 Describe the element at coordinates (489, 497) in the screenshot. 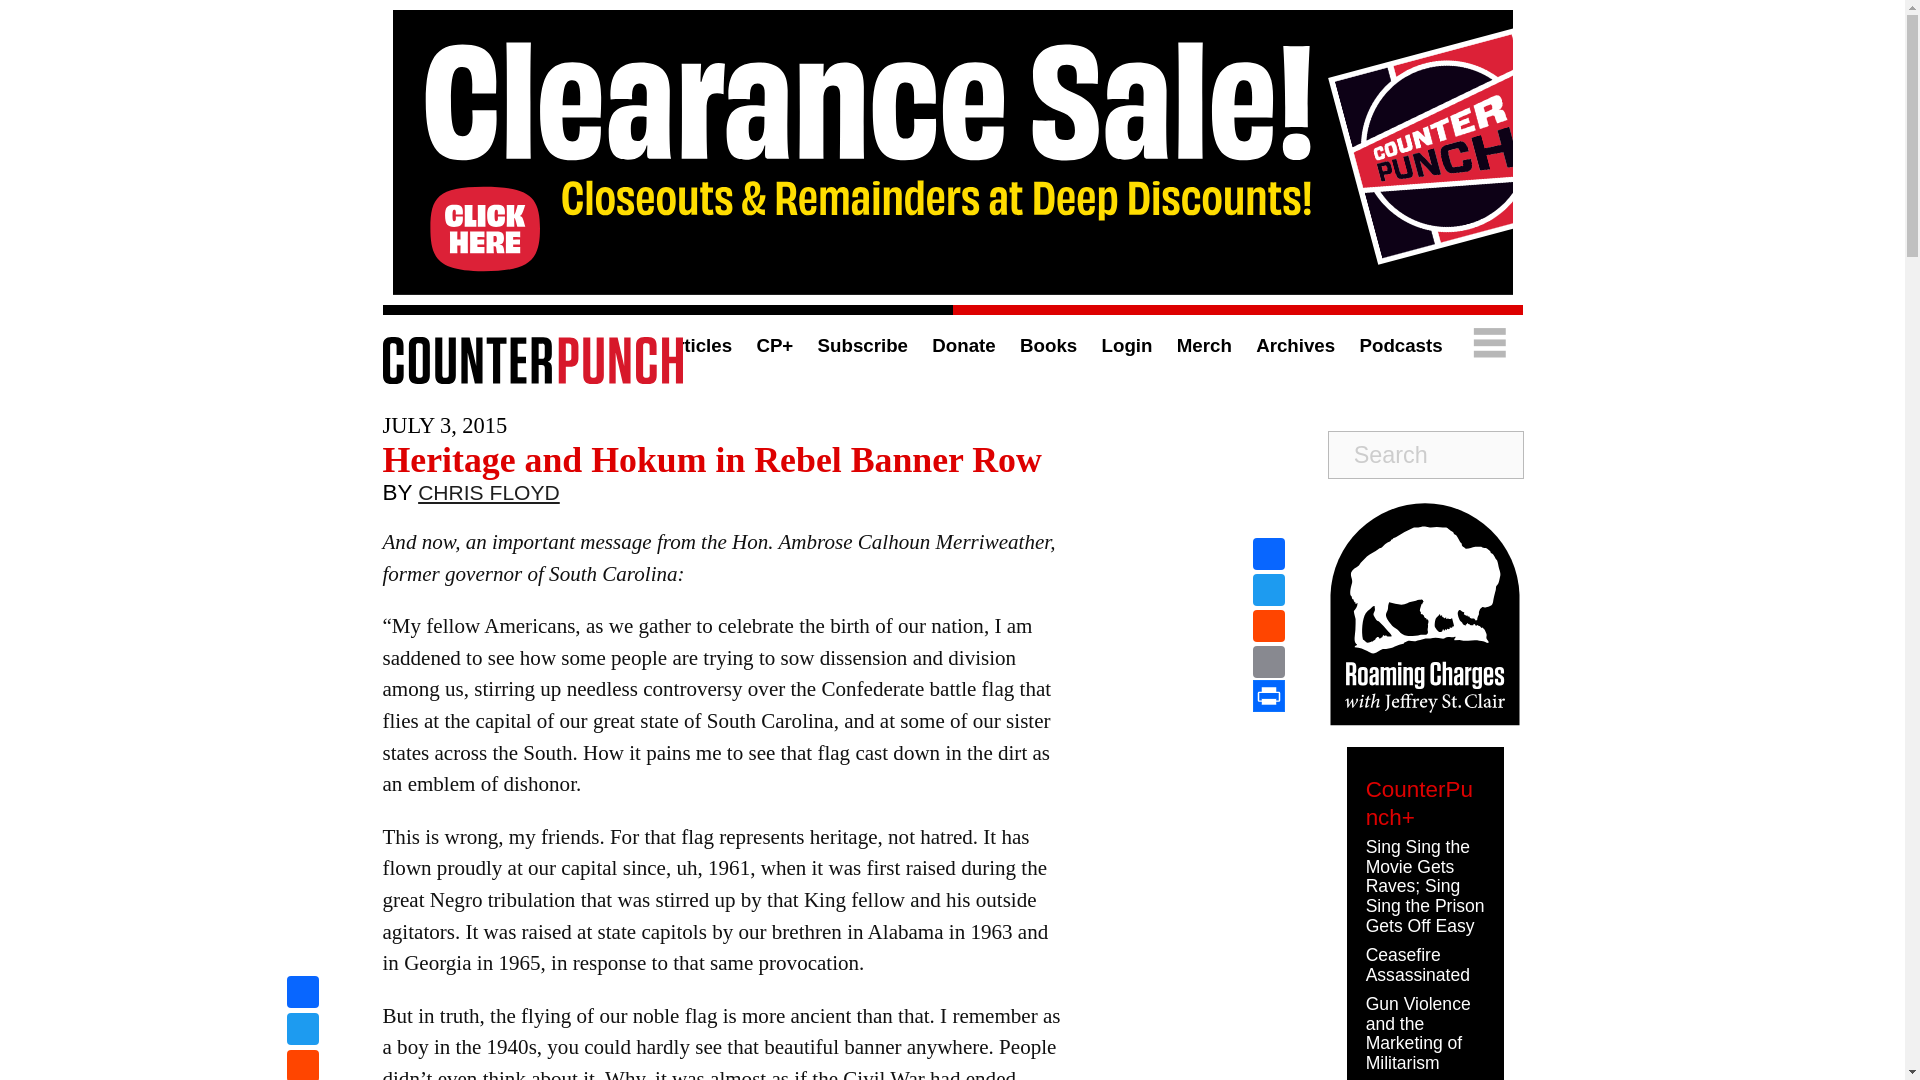

I see `CHRIS FLOYD` at that location.